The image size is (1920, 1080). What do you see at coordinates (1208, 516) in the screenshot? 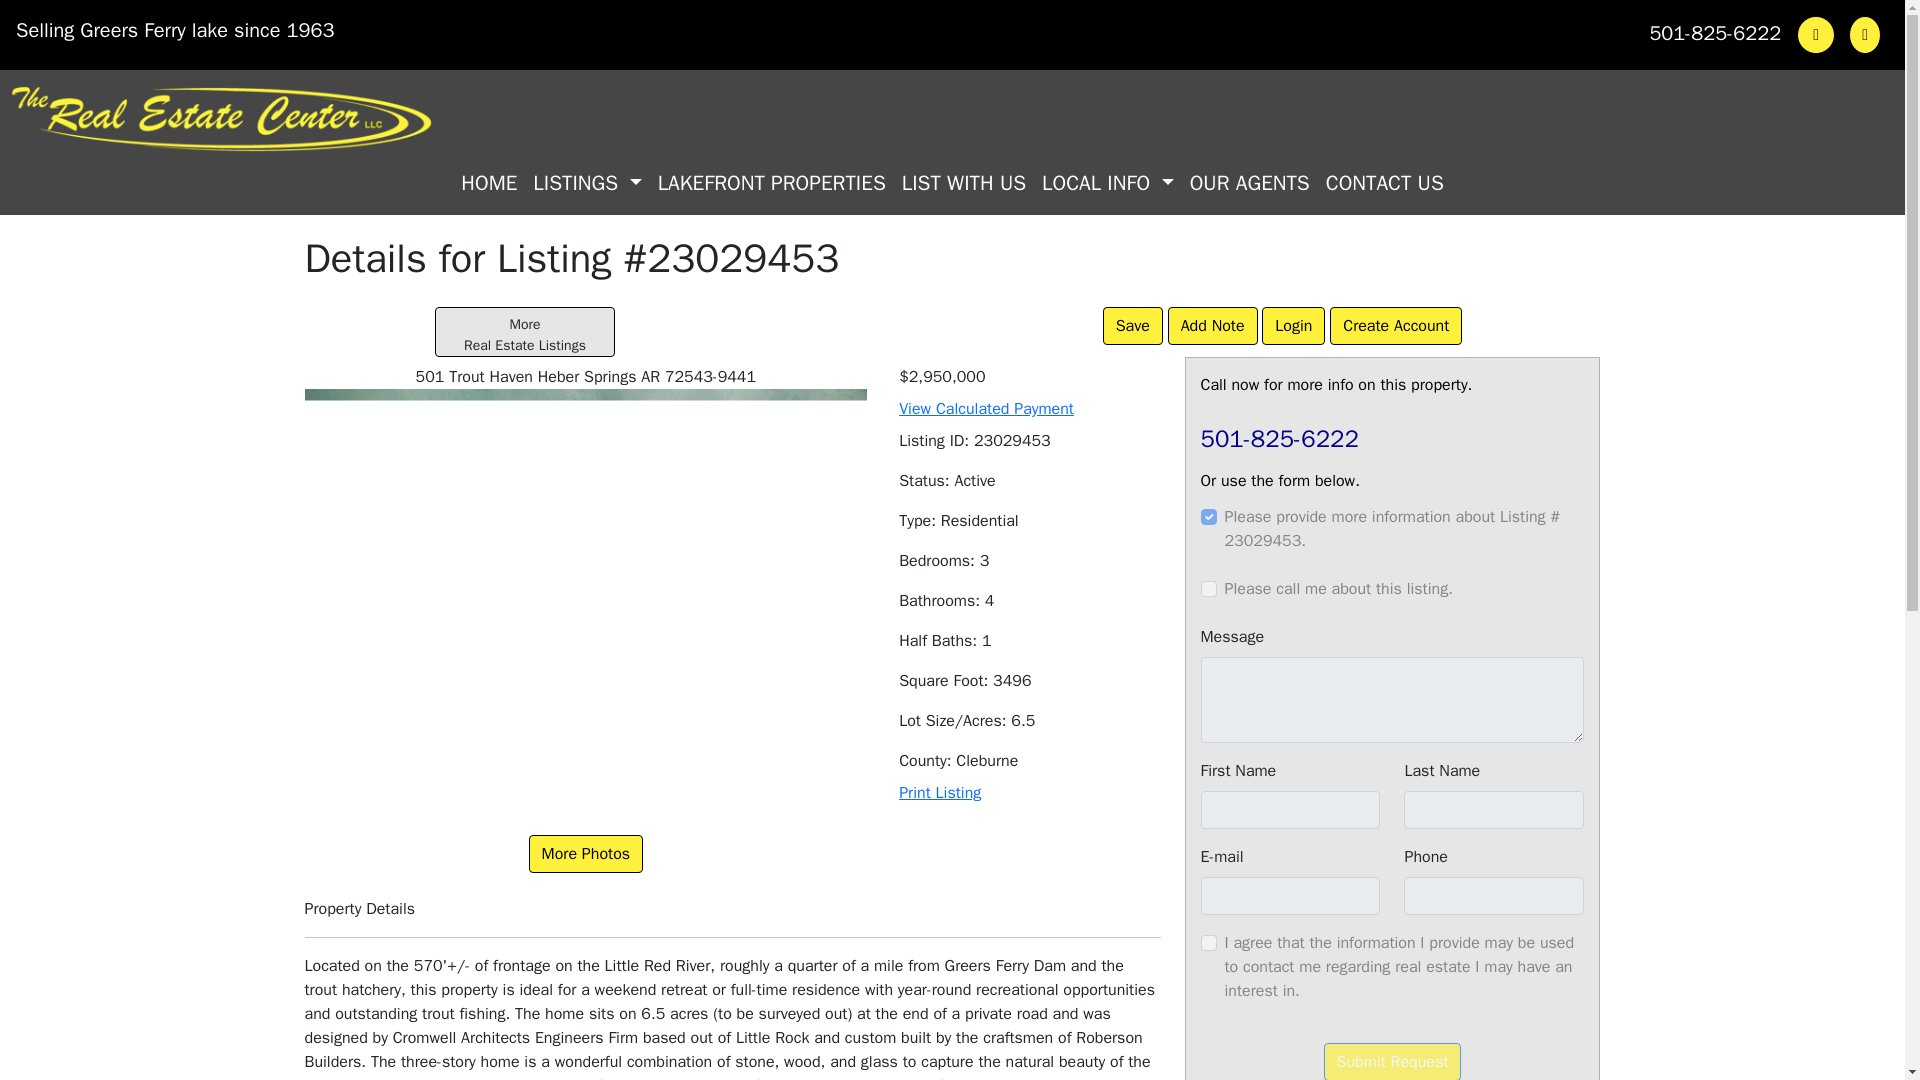
I see `CONTACT US` at bounding box center [1208, 516].